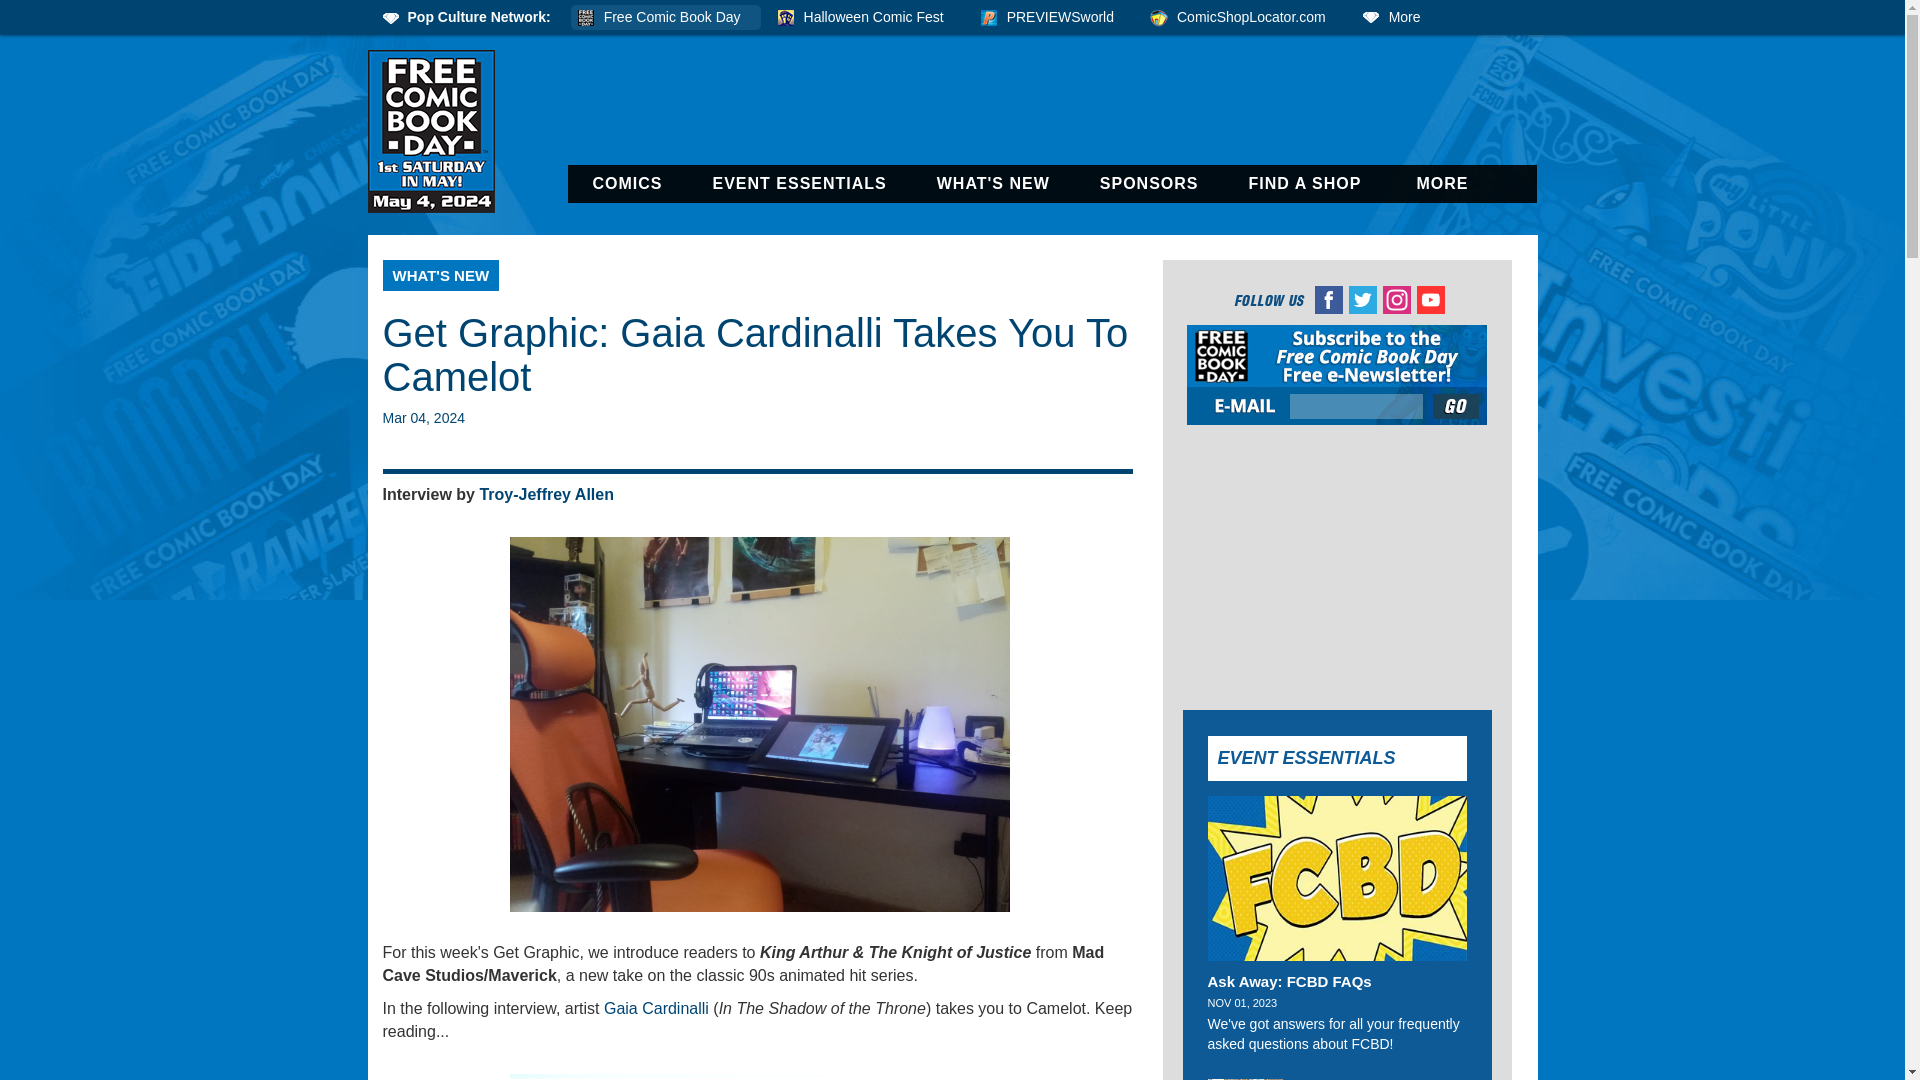  I want to click on Email Address Input for Newsletter Signup, so click(1356, 406).